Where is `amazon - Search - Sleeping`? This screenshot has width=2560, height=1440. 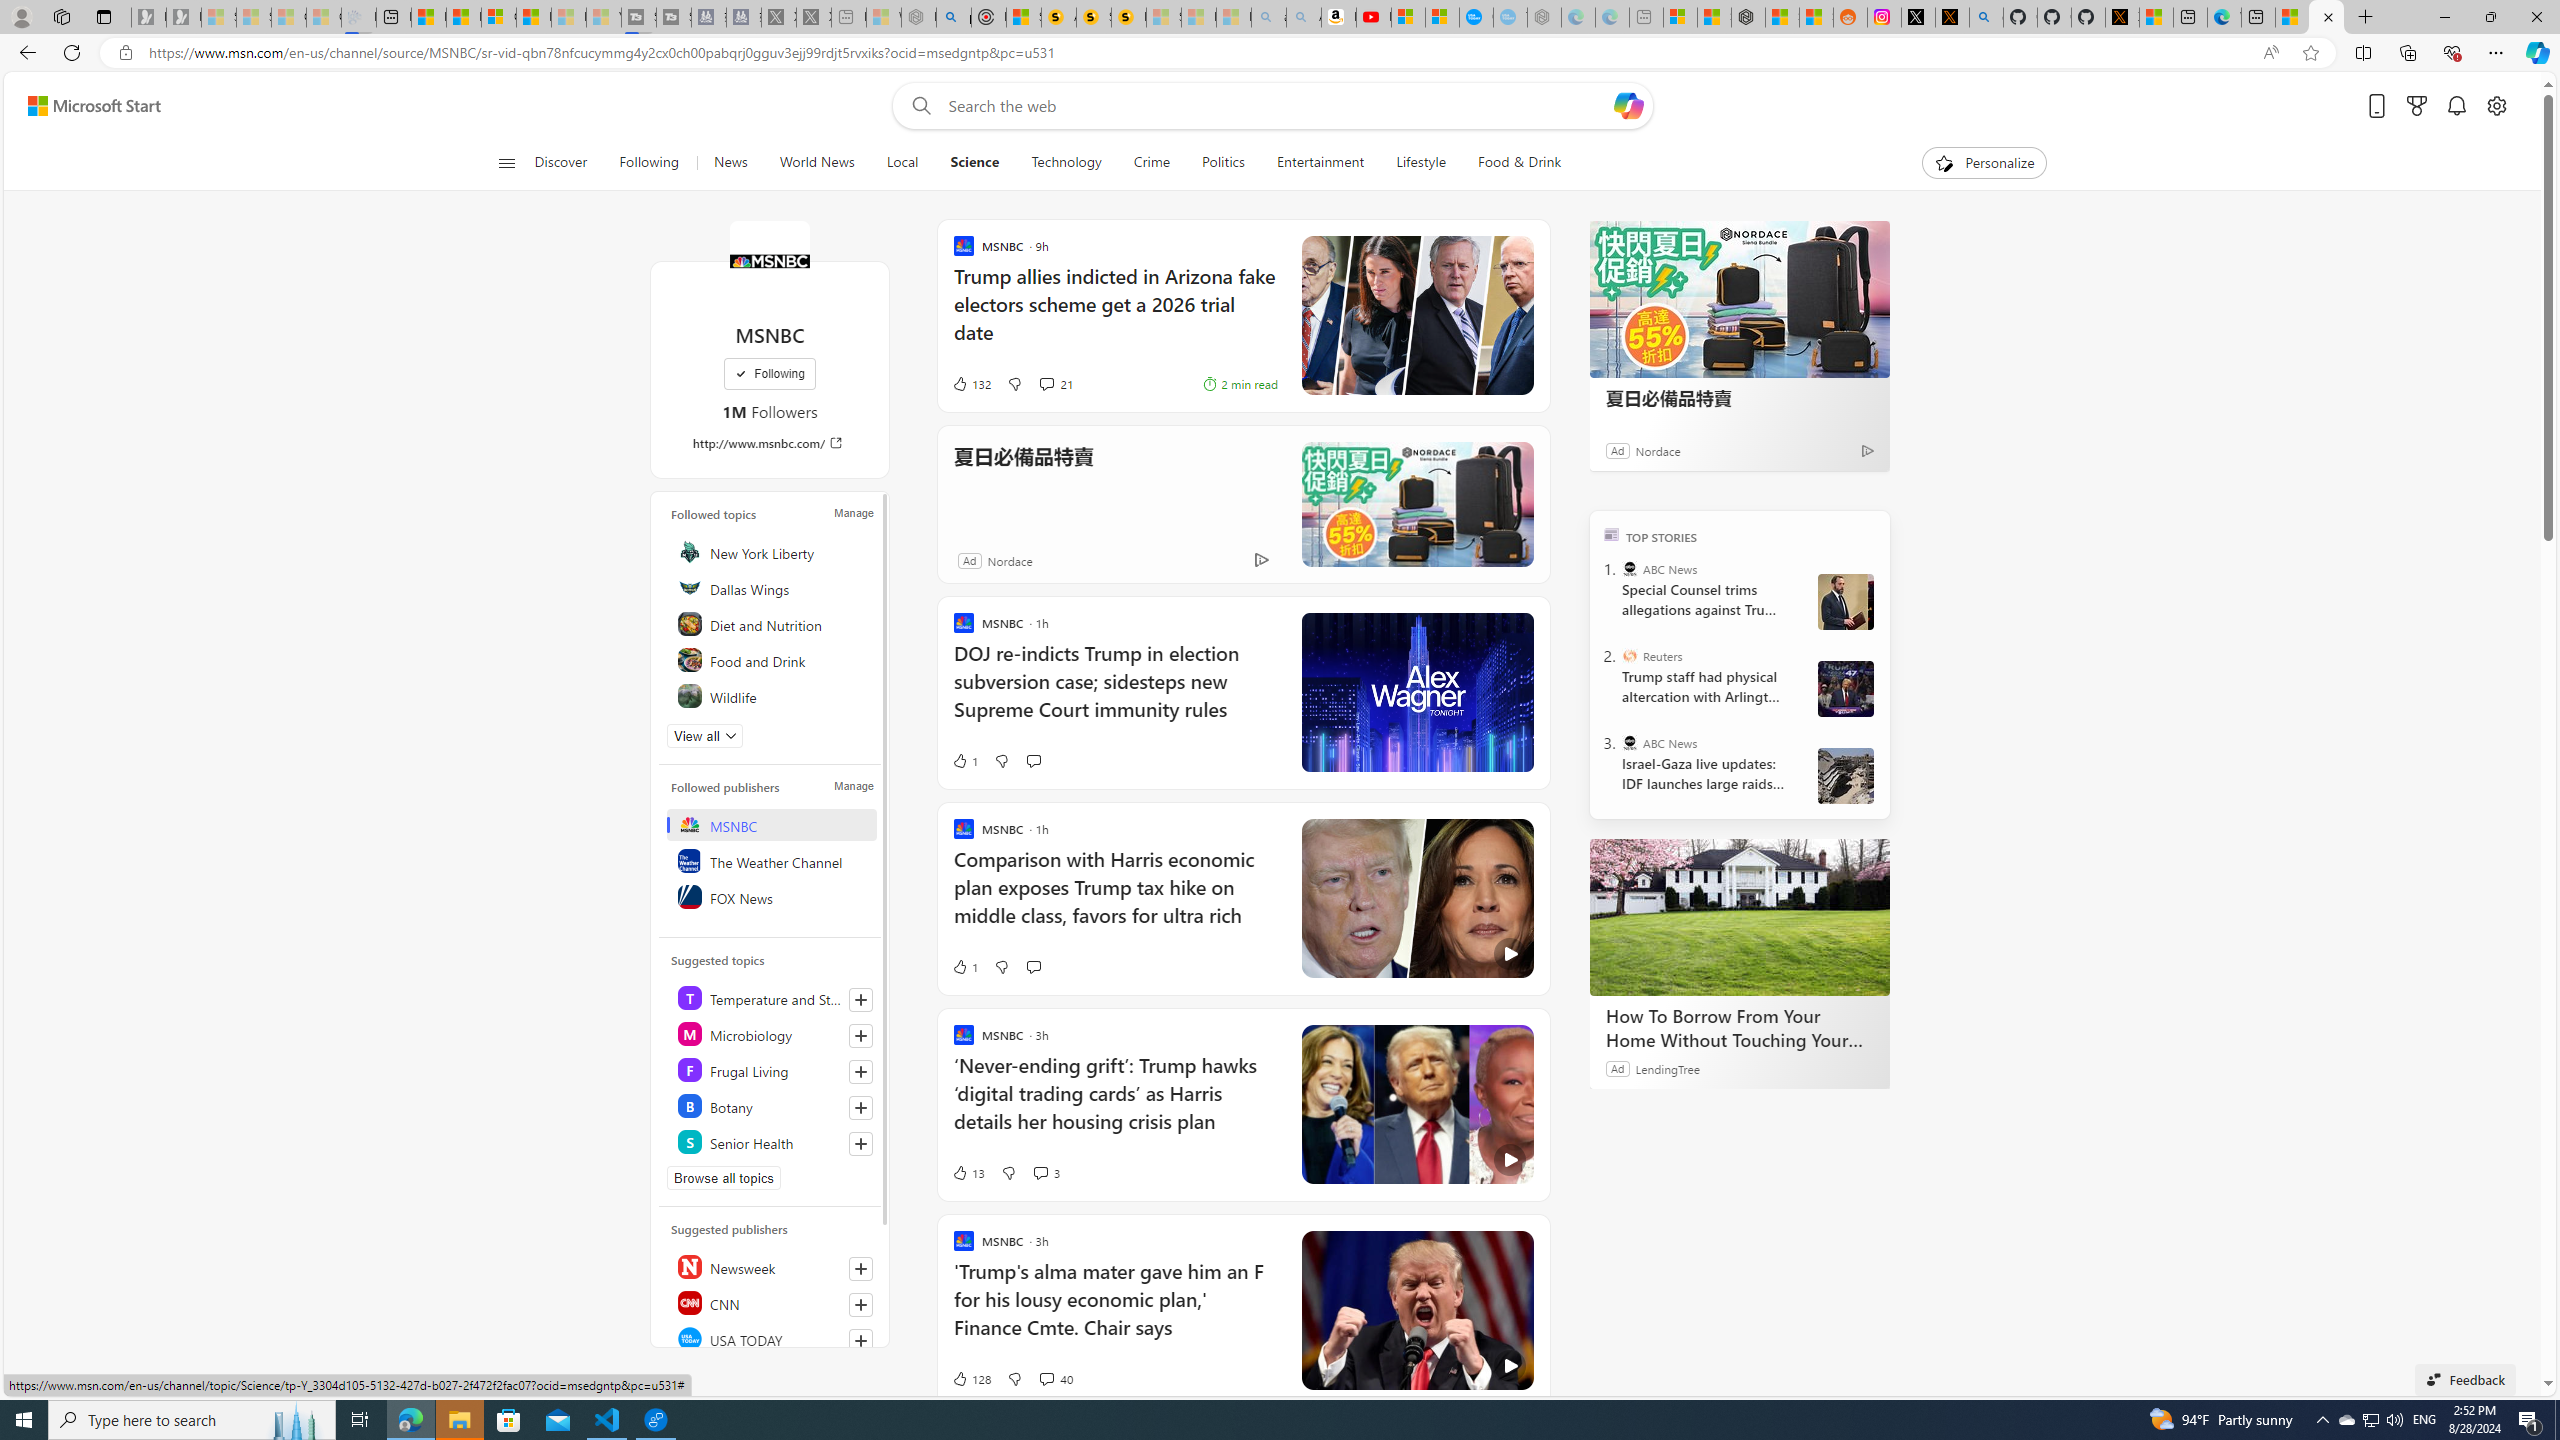
amazon - Search - Sleeping is located at coordinates (1270, 17).